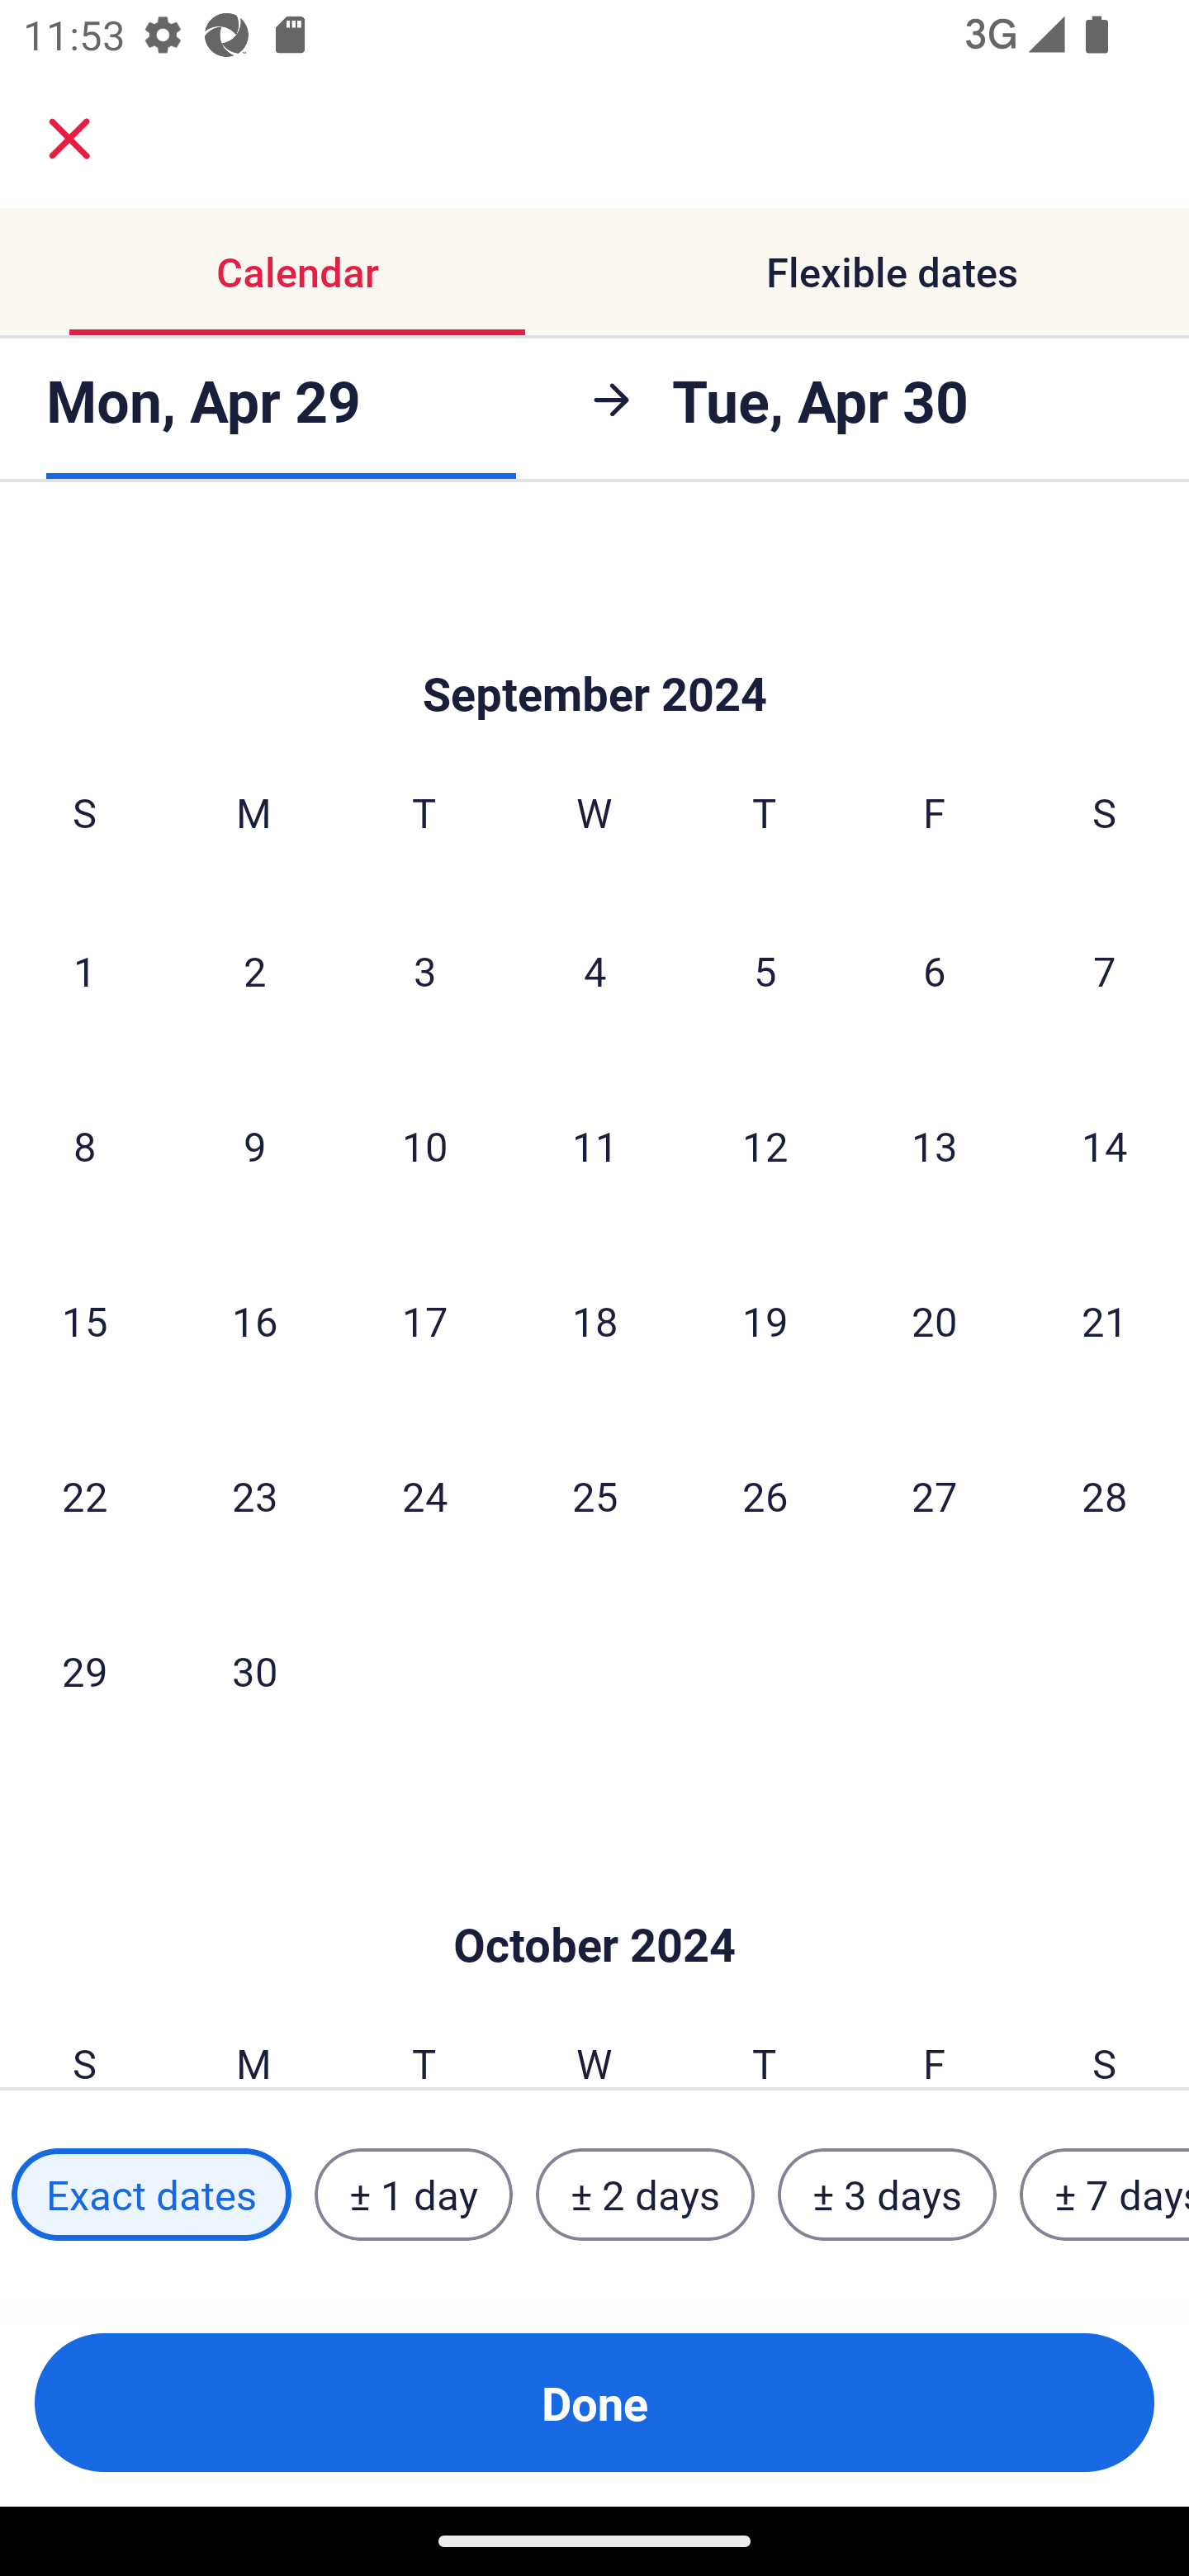 The width and height of the screenshot is (1189, 2576). Describe the element at coordinates (594, 2403) in the screenshot. I see `Done` at that location.